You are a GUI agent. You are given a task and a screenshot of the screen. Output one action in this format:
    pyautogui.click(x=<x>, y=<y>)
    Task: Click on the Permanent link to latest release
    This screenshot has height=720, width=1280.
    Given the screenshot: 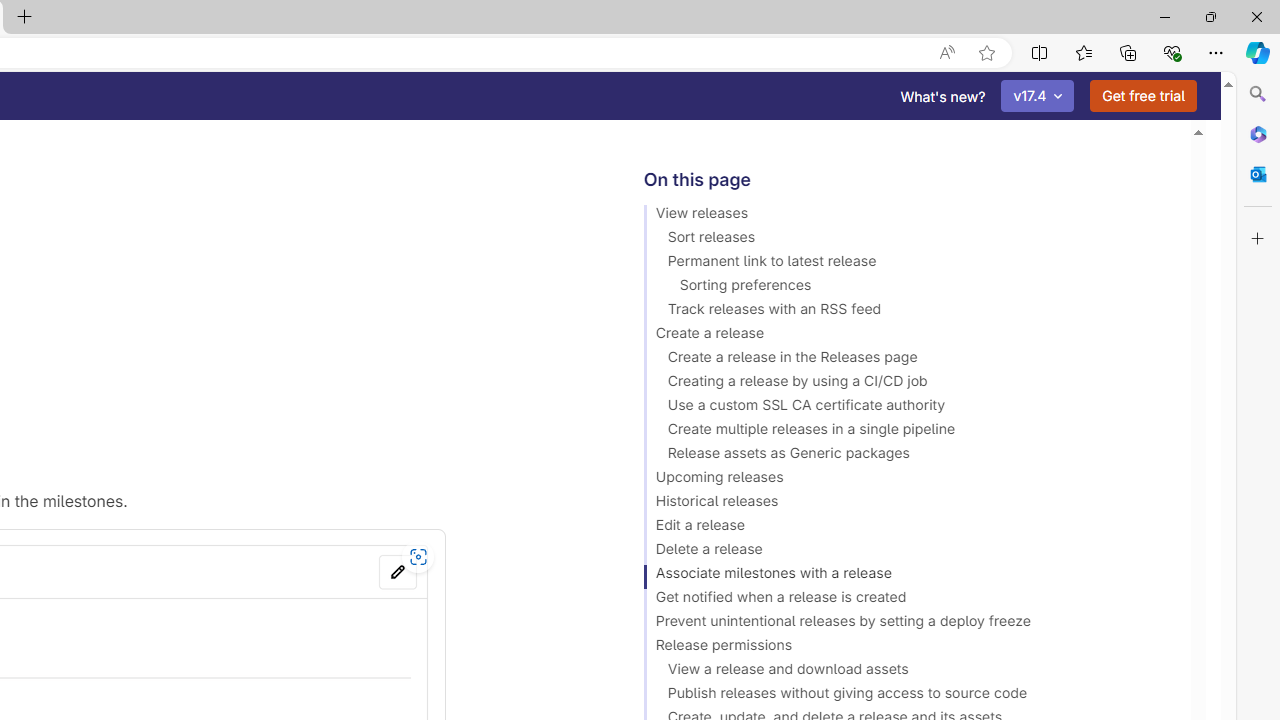 What is the action you would take?
    pyautogui.click(x=908, y=264)
    